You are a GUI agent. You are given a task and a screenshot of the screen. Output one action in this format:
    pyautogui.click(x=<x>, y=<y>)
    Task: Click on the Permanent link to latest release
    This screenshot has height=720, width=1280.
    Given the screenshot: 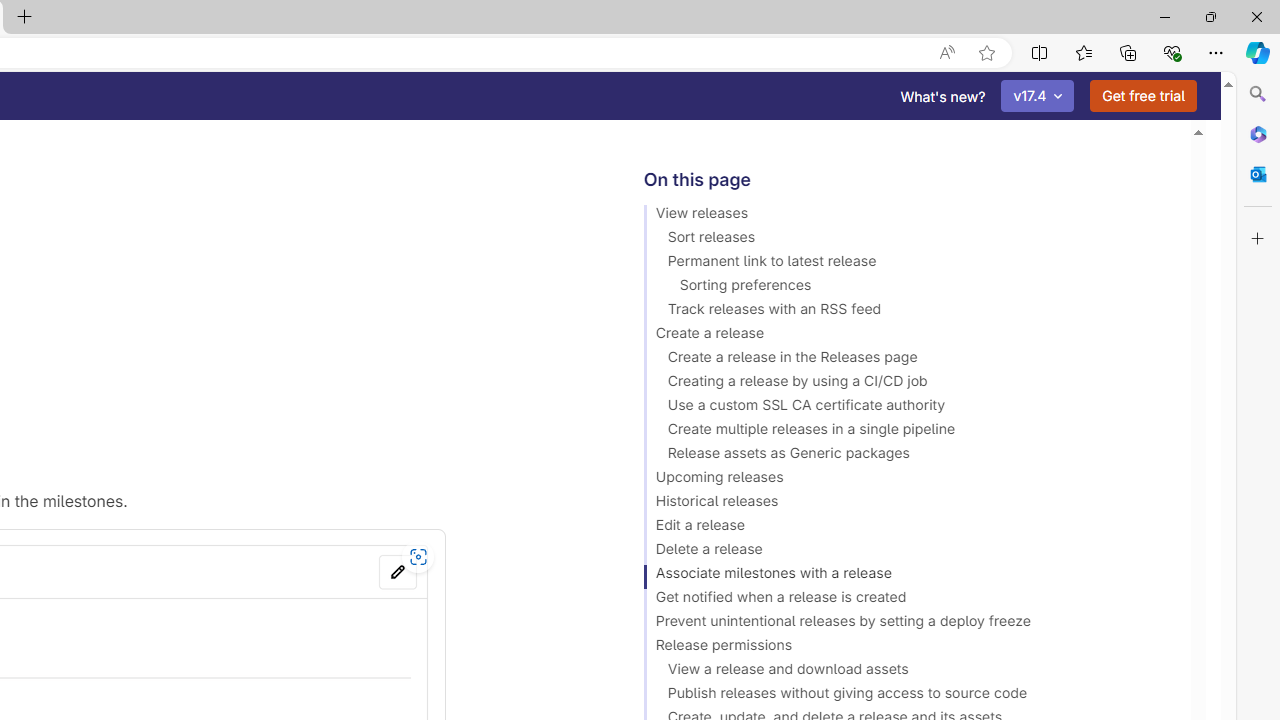 What is the action you would take?
    pyautogui.click(x=908, y=264)
    